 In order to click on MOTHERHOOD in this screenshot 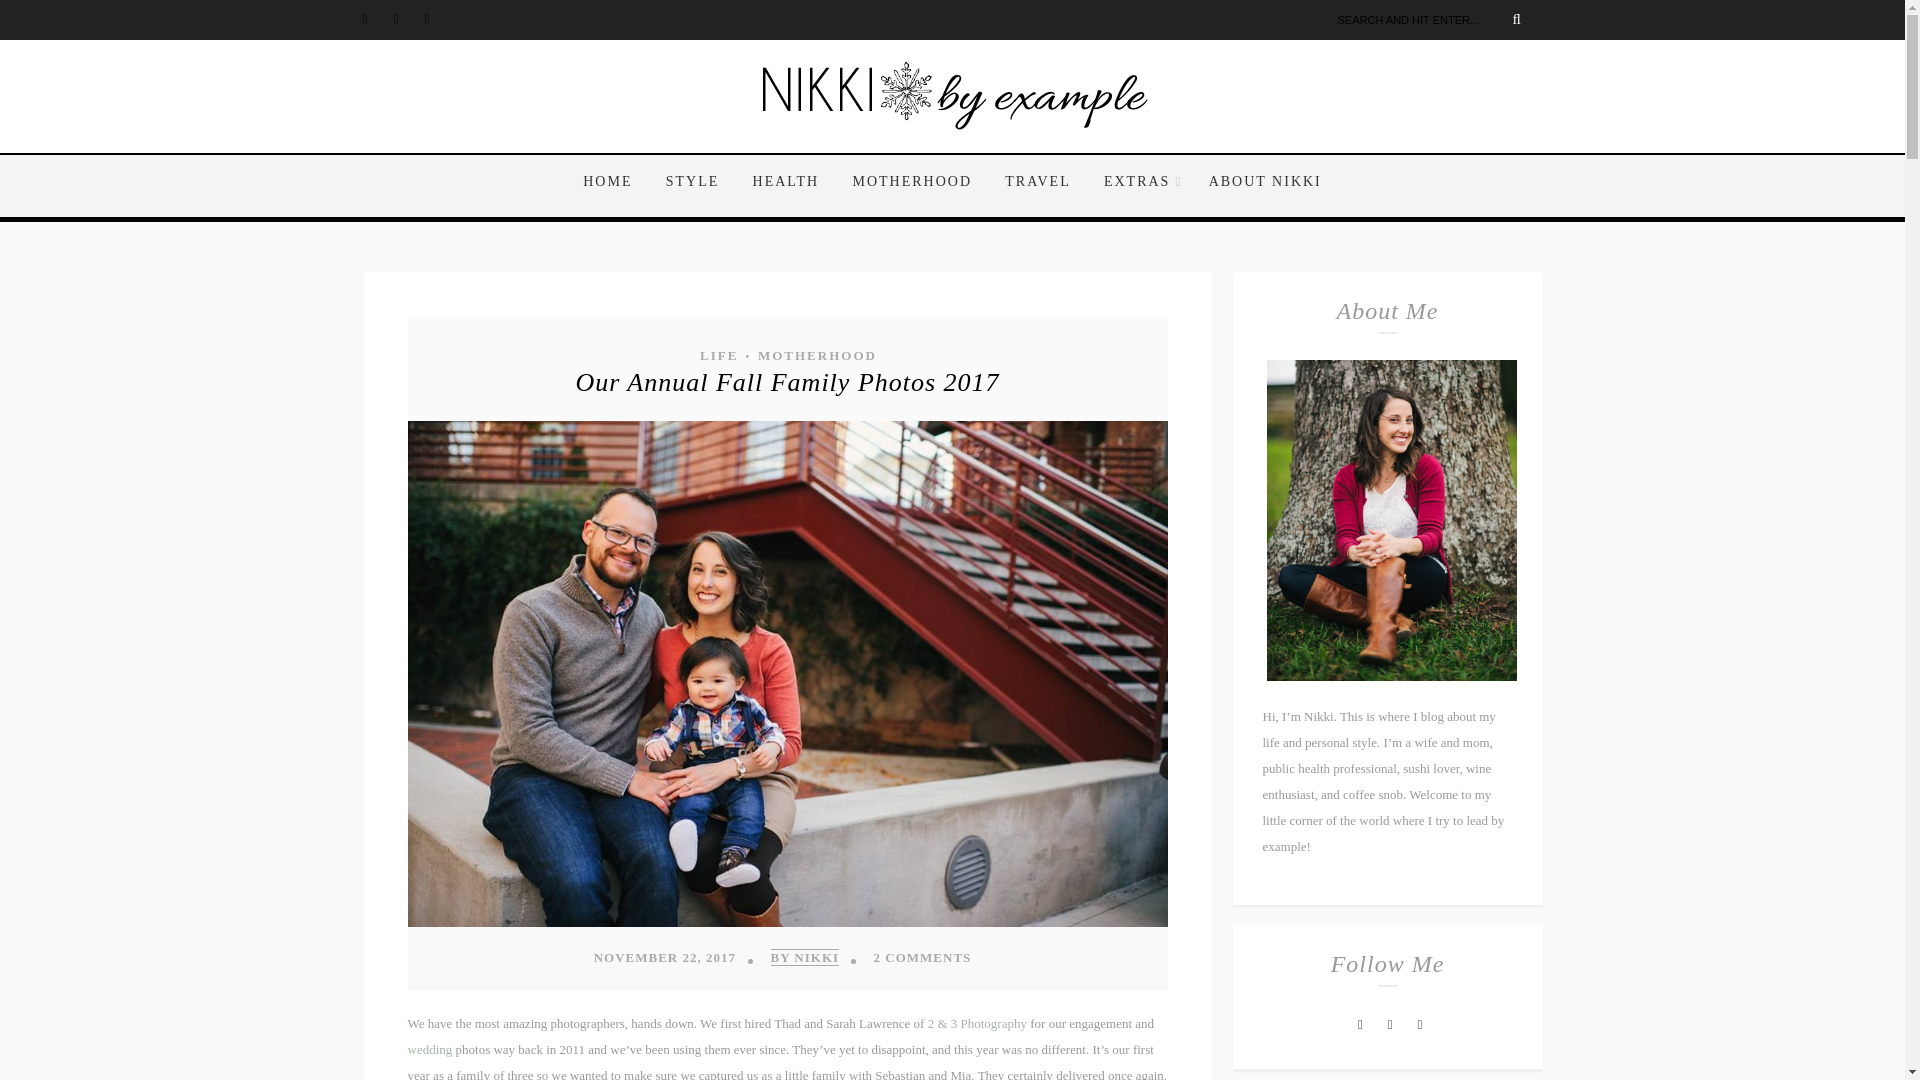, I will do `click(912, 182)`.